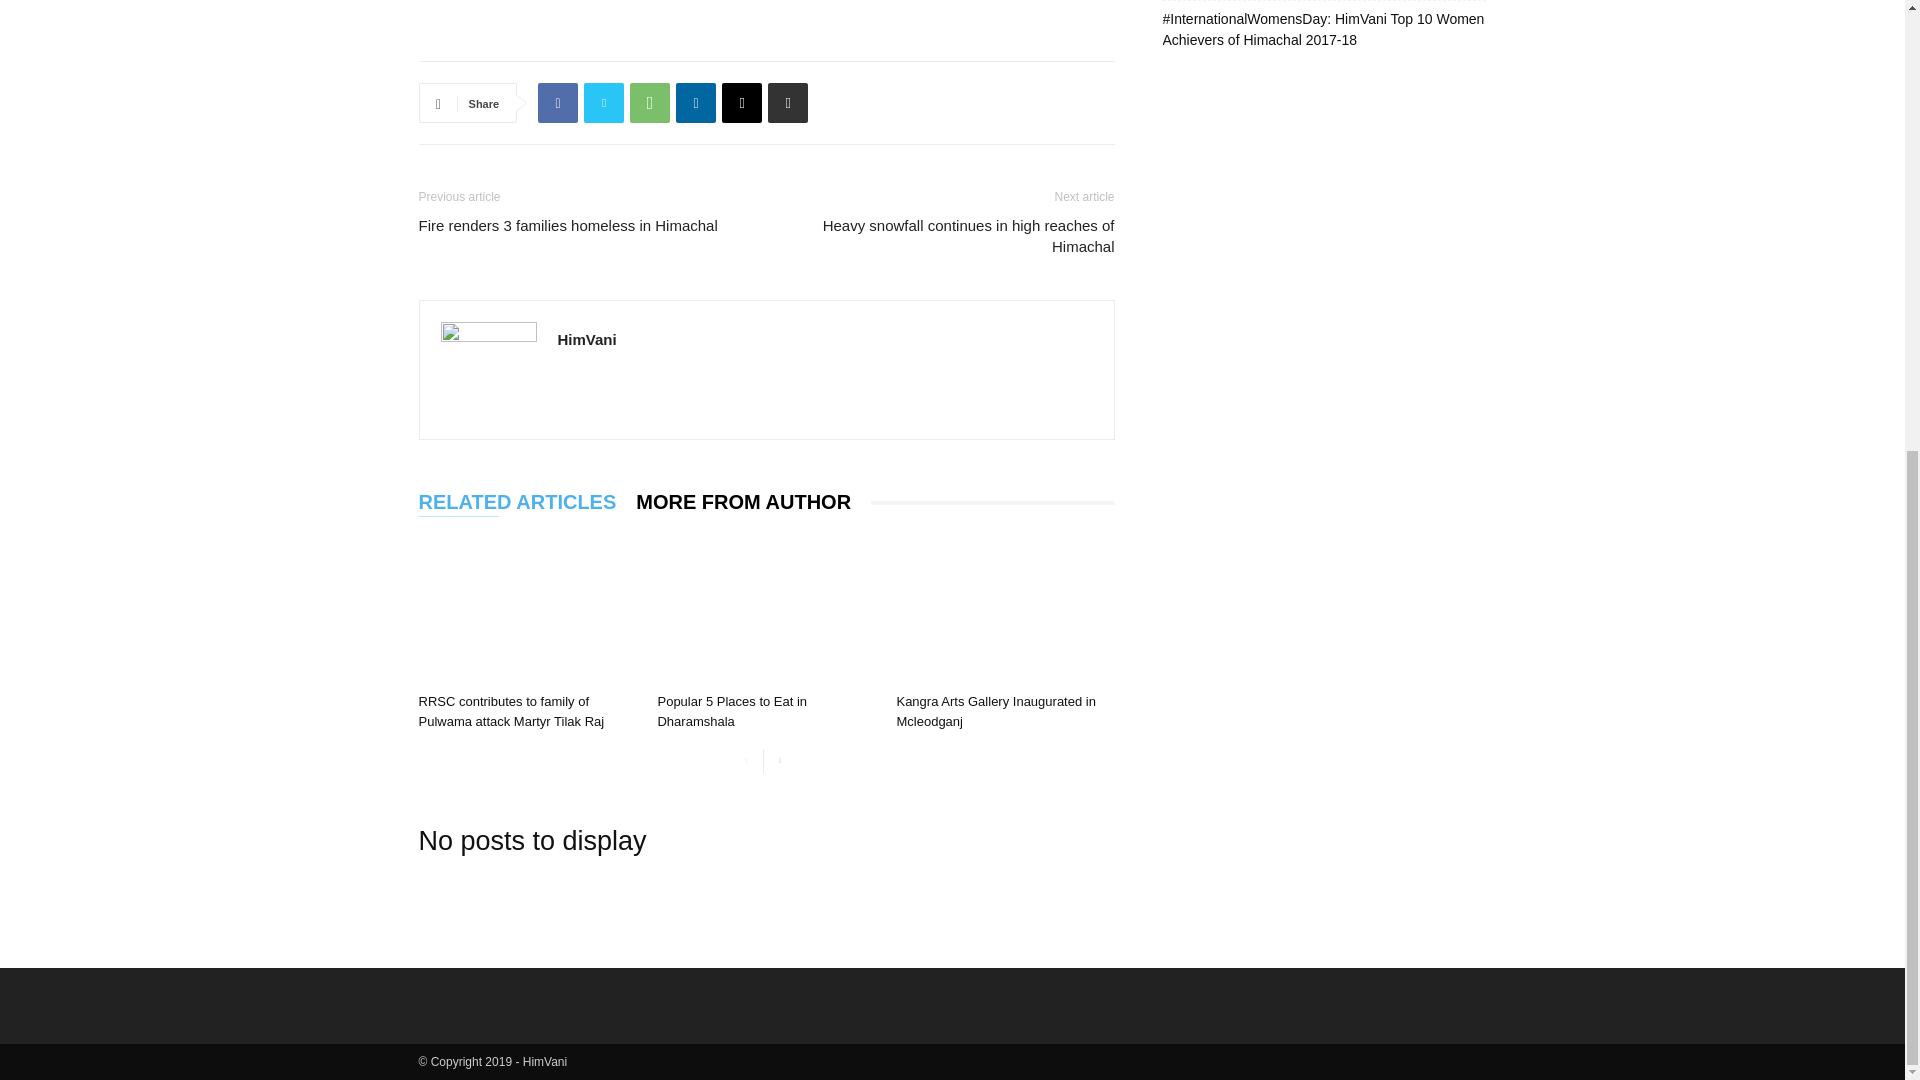  What do you see at coordinates (557, 103) in the screenshot?
I see `Facebook` at bounding box center [557, 103].